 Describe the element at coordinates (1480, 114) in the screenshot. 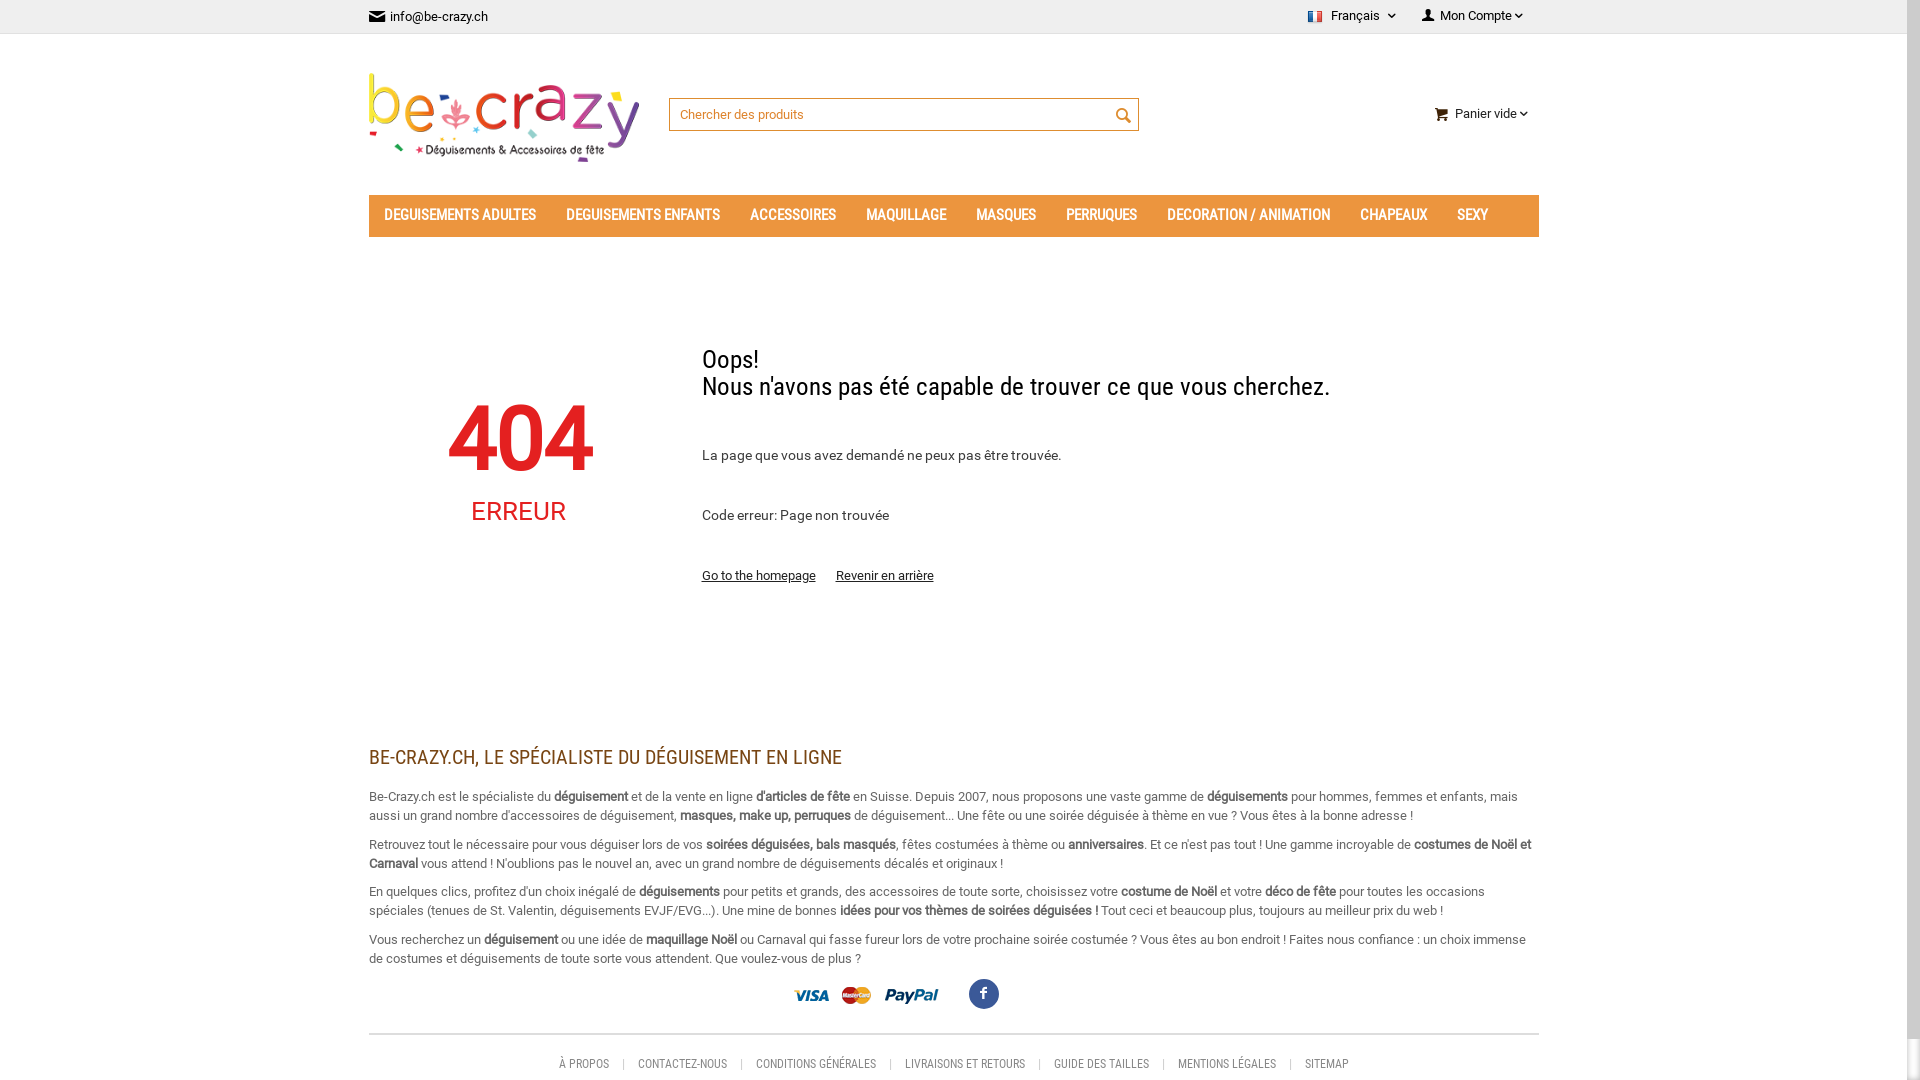

I see `Panier vide` at that location.